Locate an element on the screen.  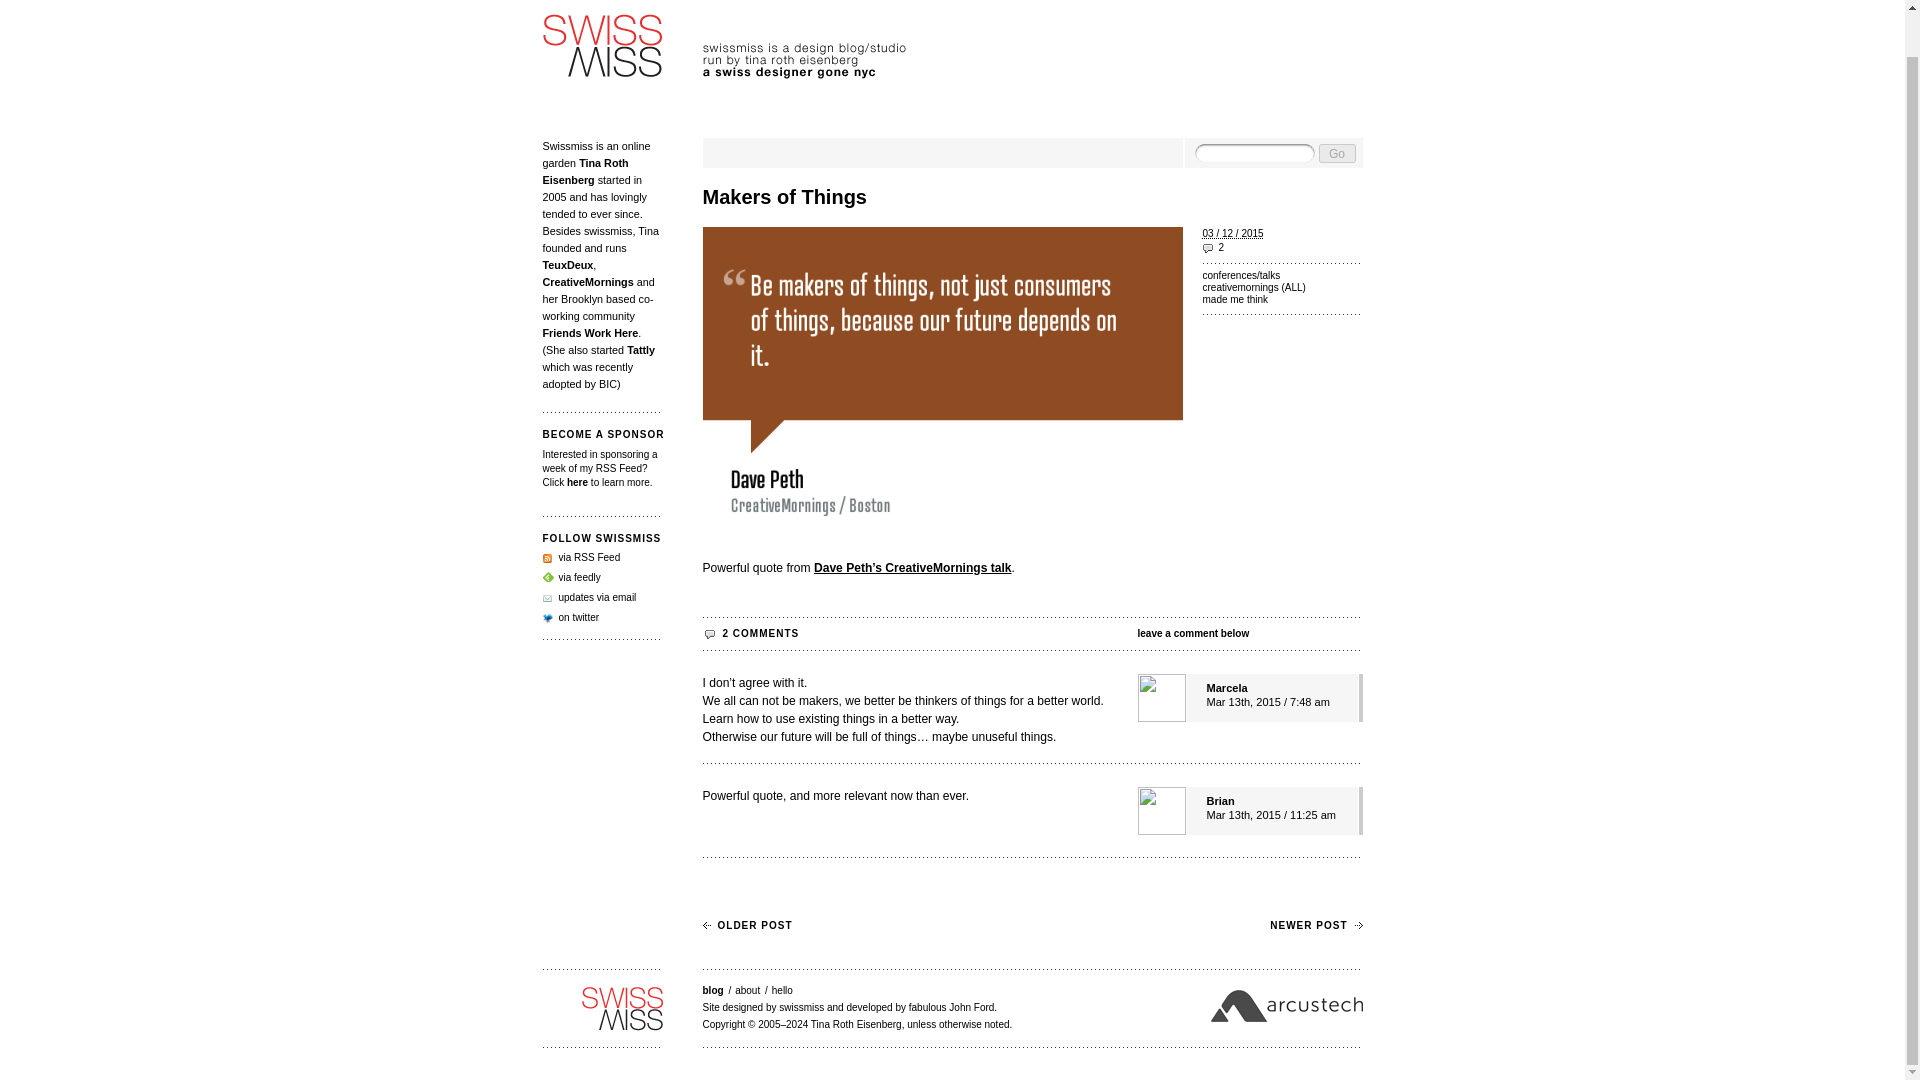
CreativeMornings is located at coordinates (587, 282).